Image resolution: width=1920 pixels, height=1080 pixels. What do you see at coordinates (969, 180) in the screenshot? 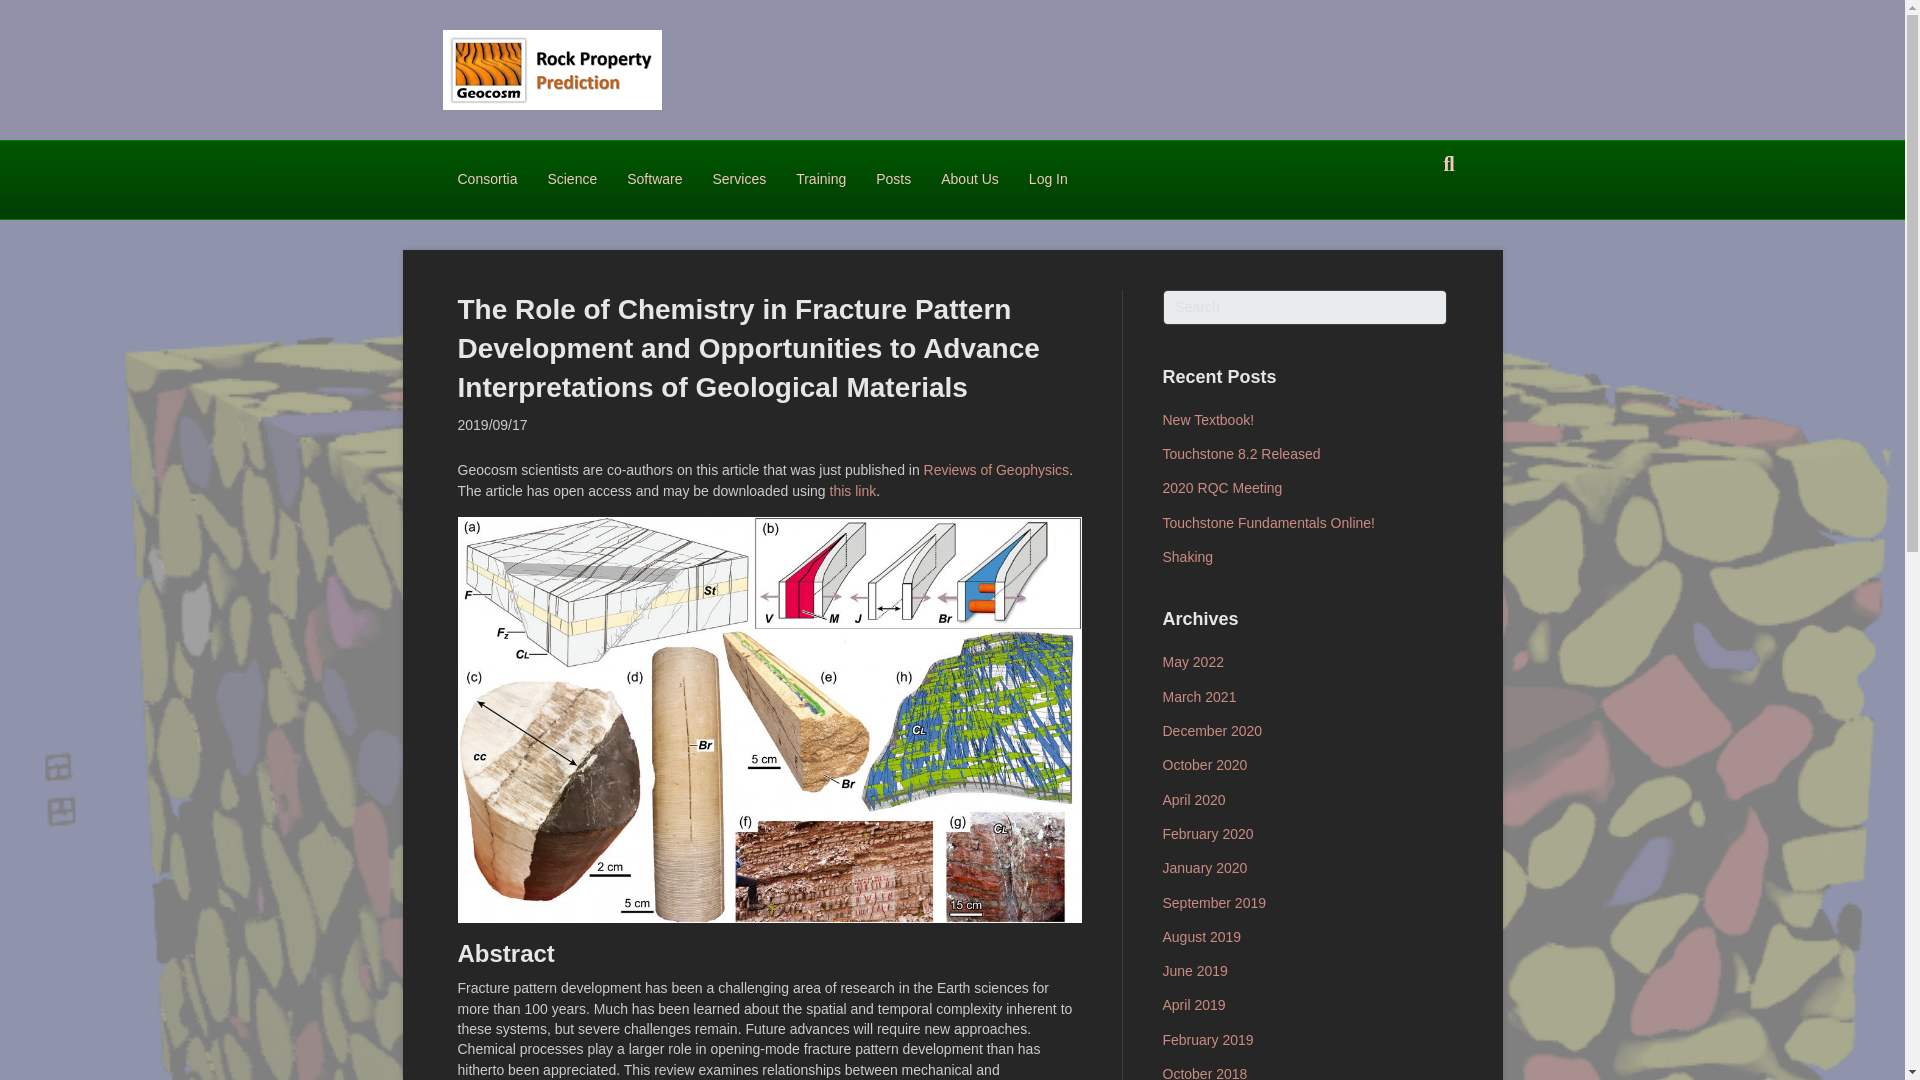
I see `About Us` at bounding box center [969, 180].